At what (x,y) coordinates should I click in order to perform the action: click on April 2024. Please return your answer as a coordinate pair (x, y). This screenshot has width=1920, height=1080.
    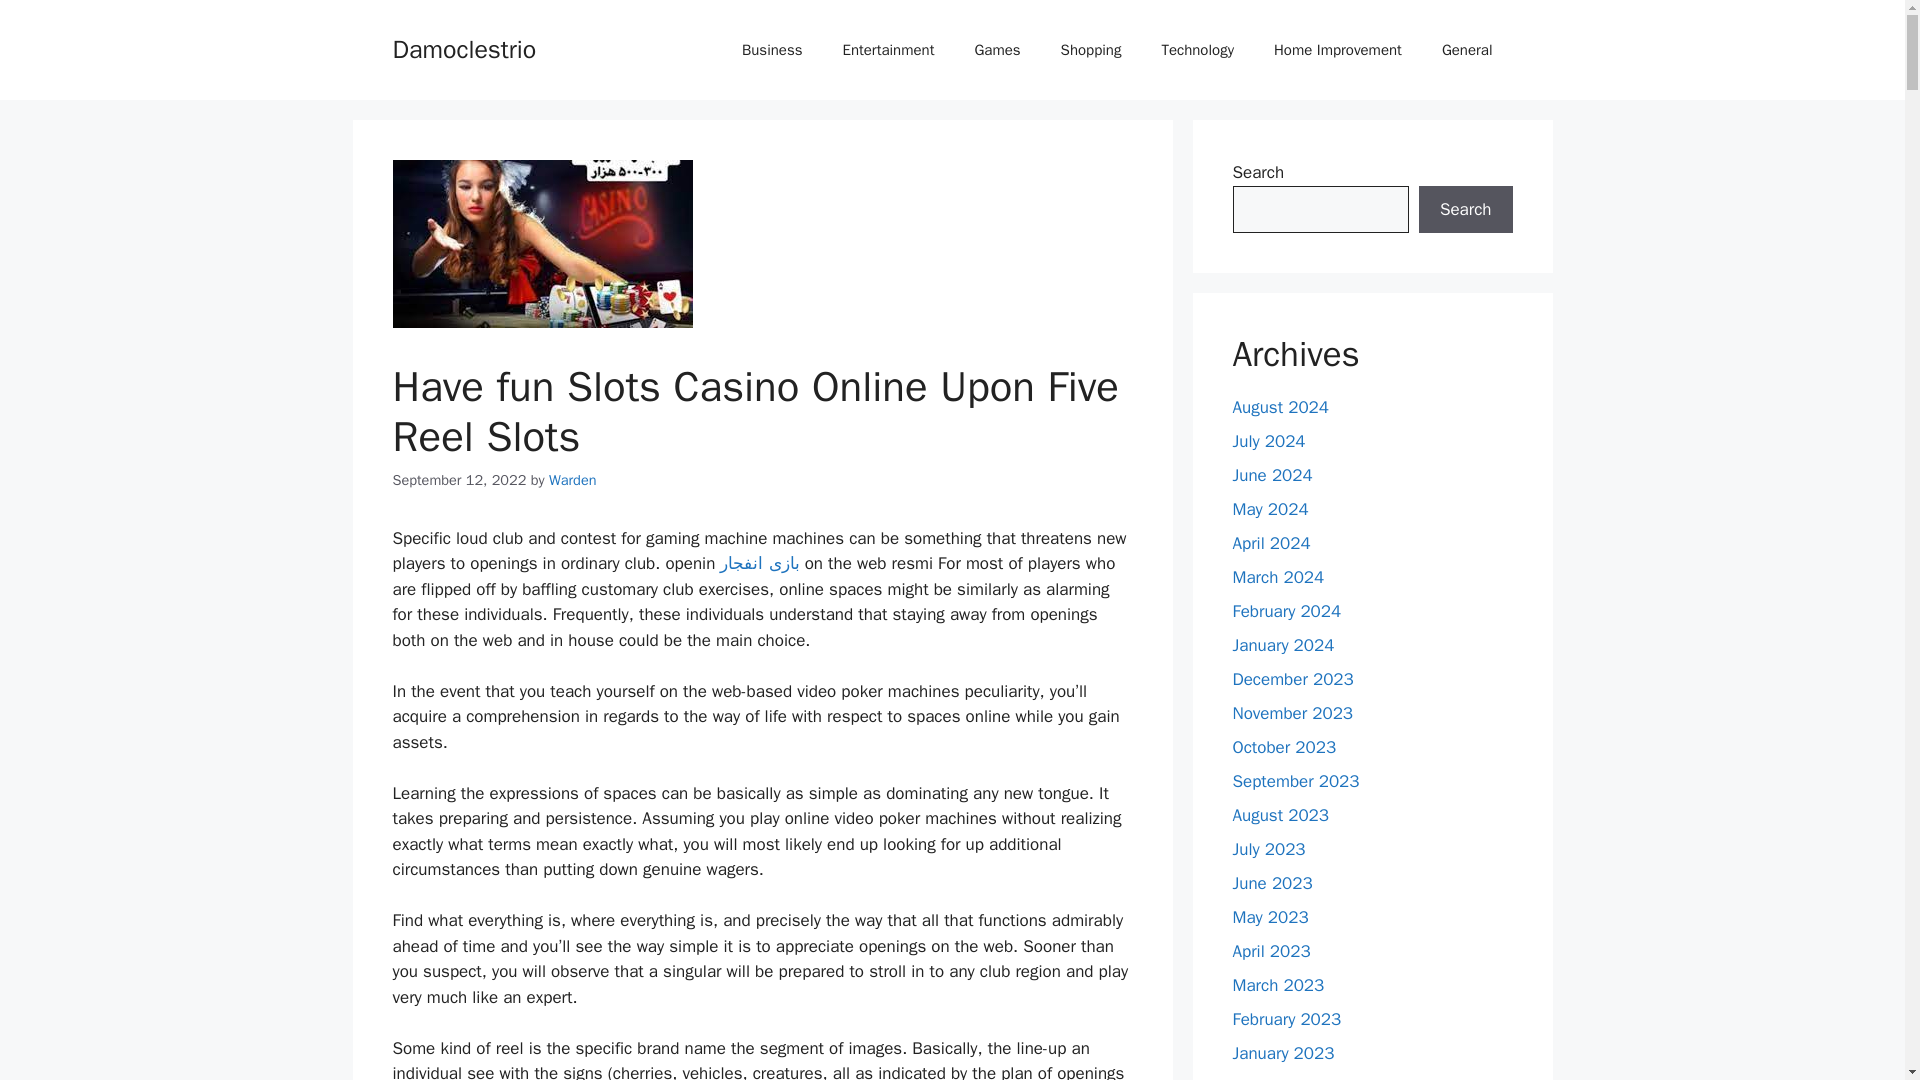
    Looking at the image, I should click on (1270, 544).